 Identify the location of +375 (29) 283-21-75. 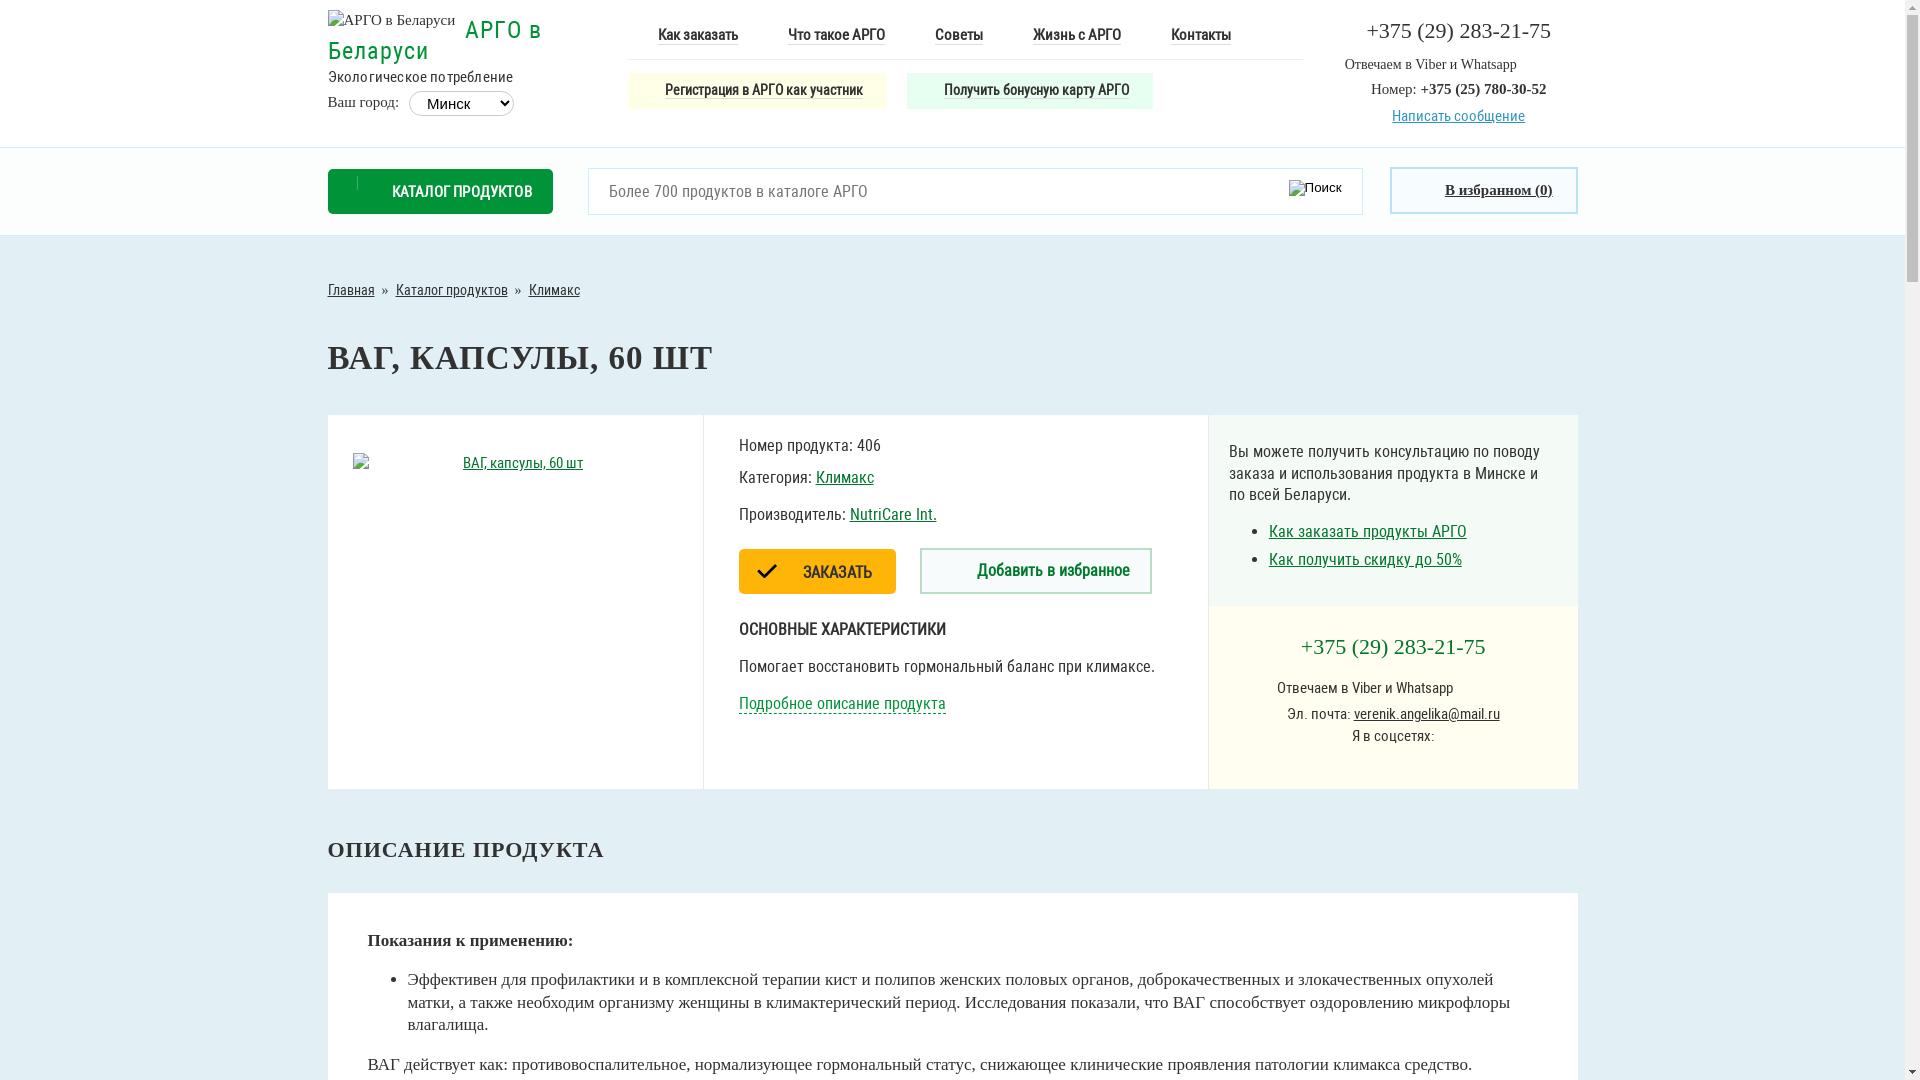
(1394, 646).